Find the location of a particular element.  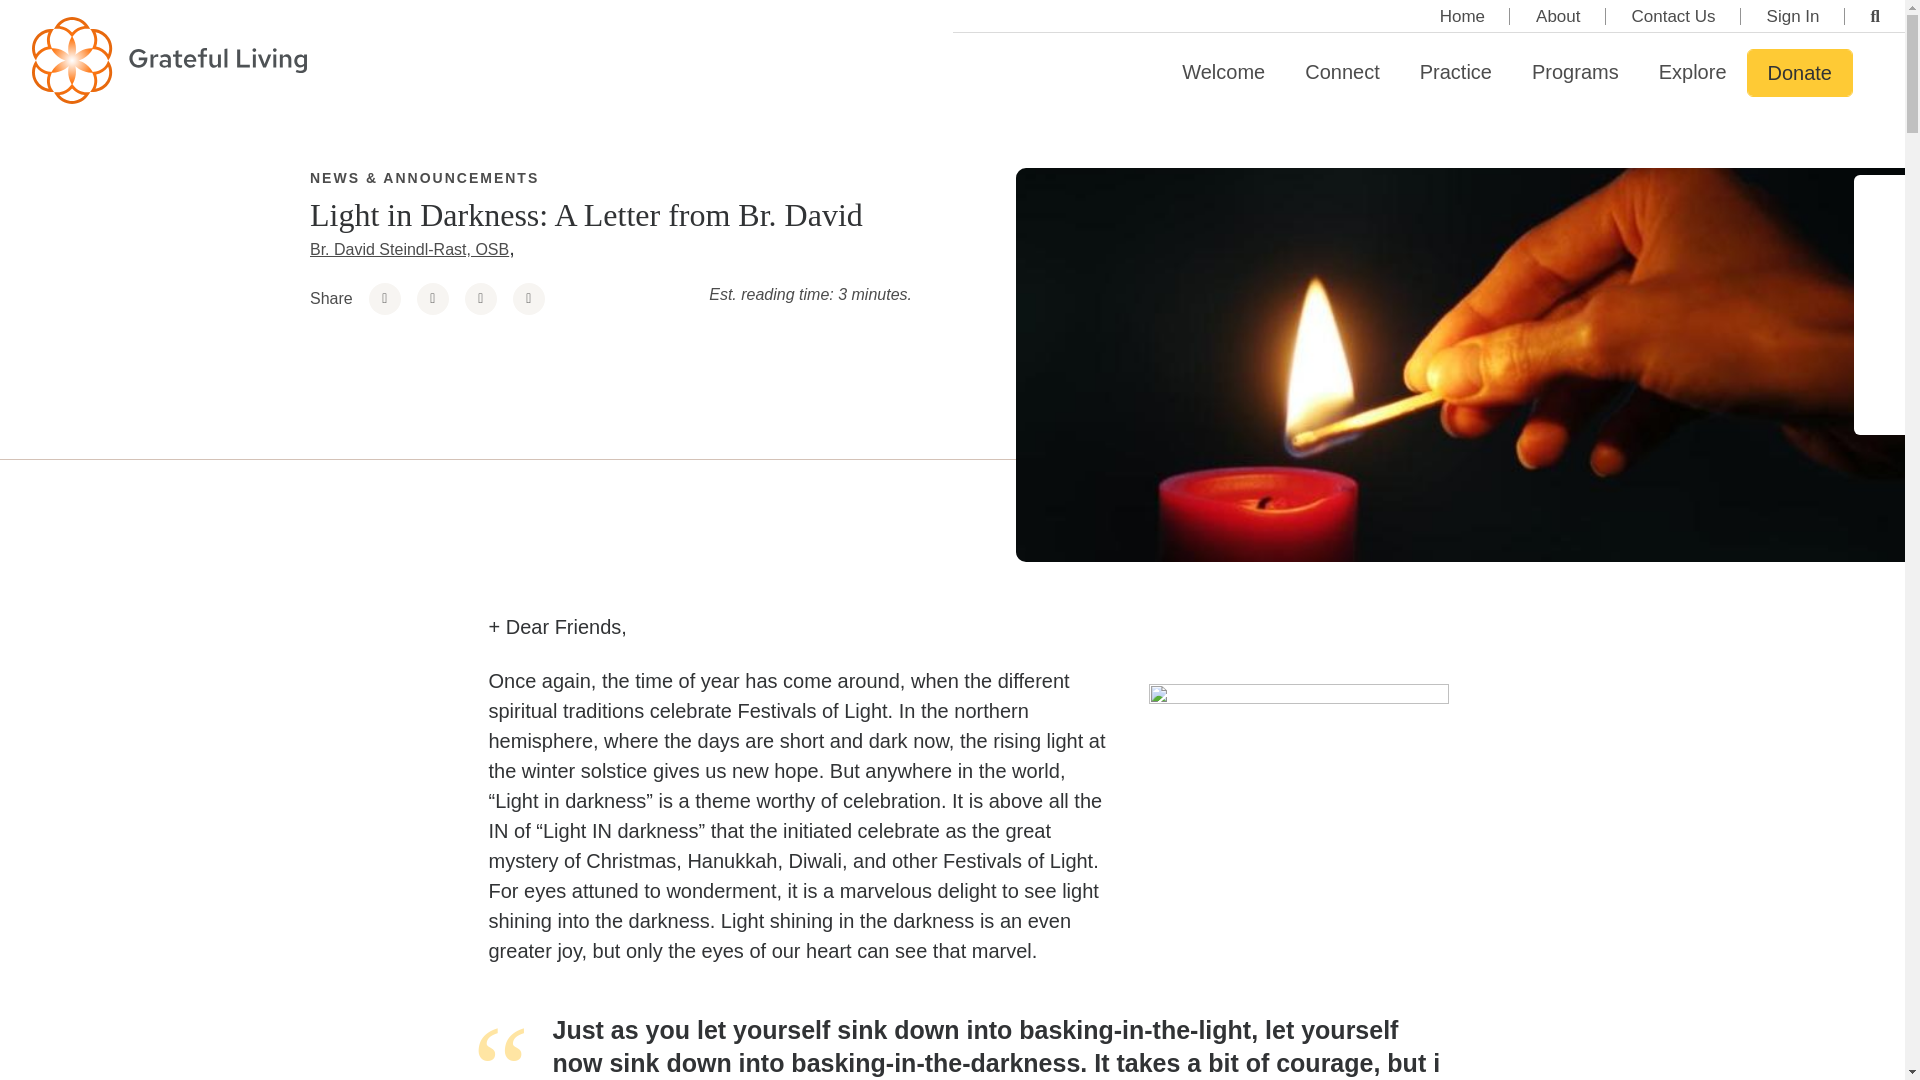

Practice is located at coordinates (1456, 72).